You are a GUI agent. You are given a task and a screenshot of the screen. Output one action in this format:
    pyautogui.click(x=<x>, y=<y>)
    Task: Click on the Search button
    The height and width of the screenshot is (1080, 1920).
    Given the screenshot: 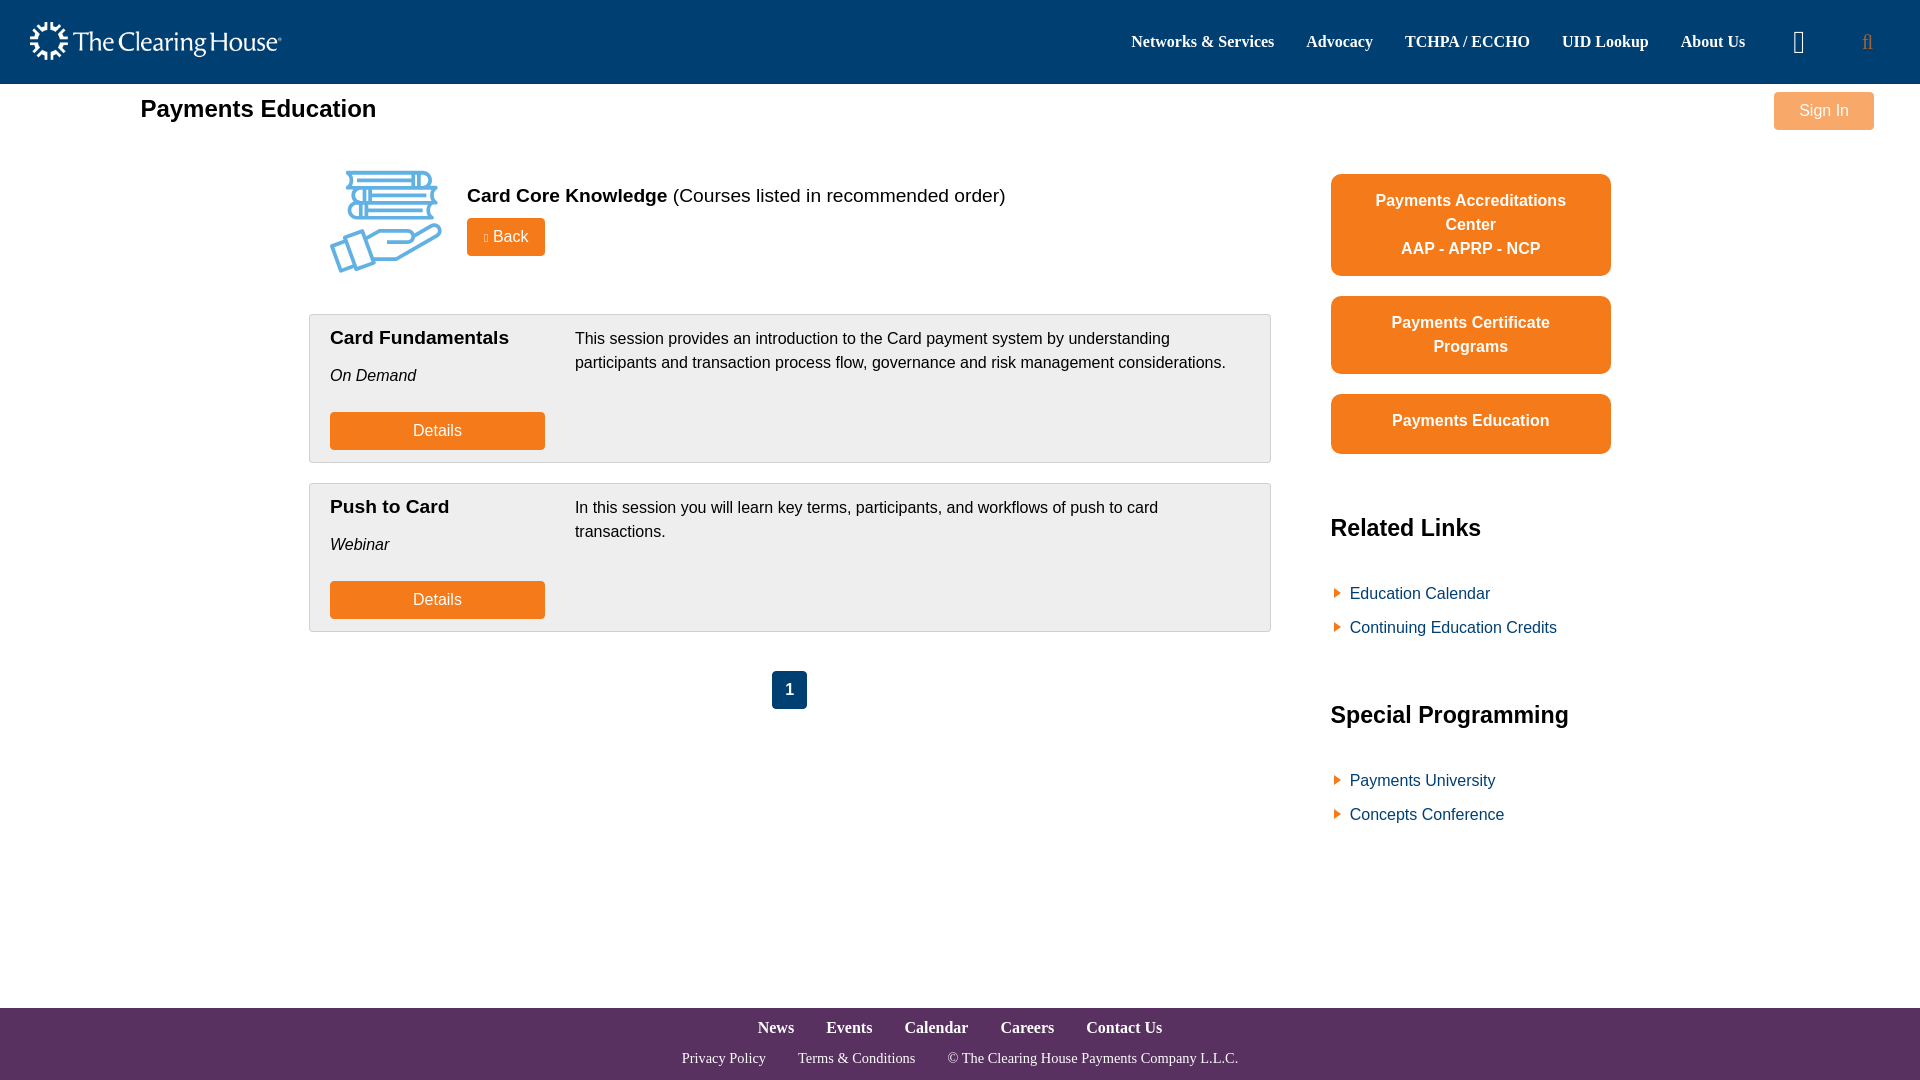 What is the action you would take?
    pyautogui.click(x=1867, y=41)
    